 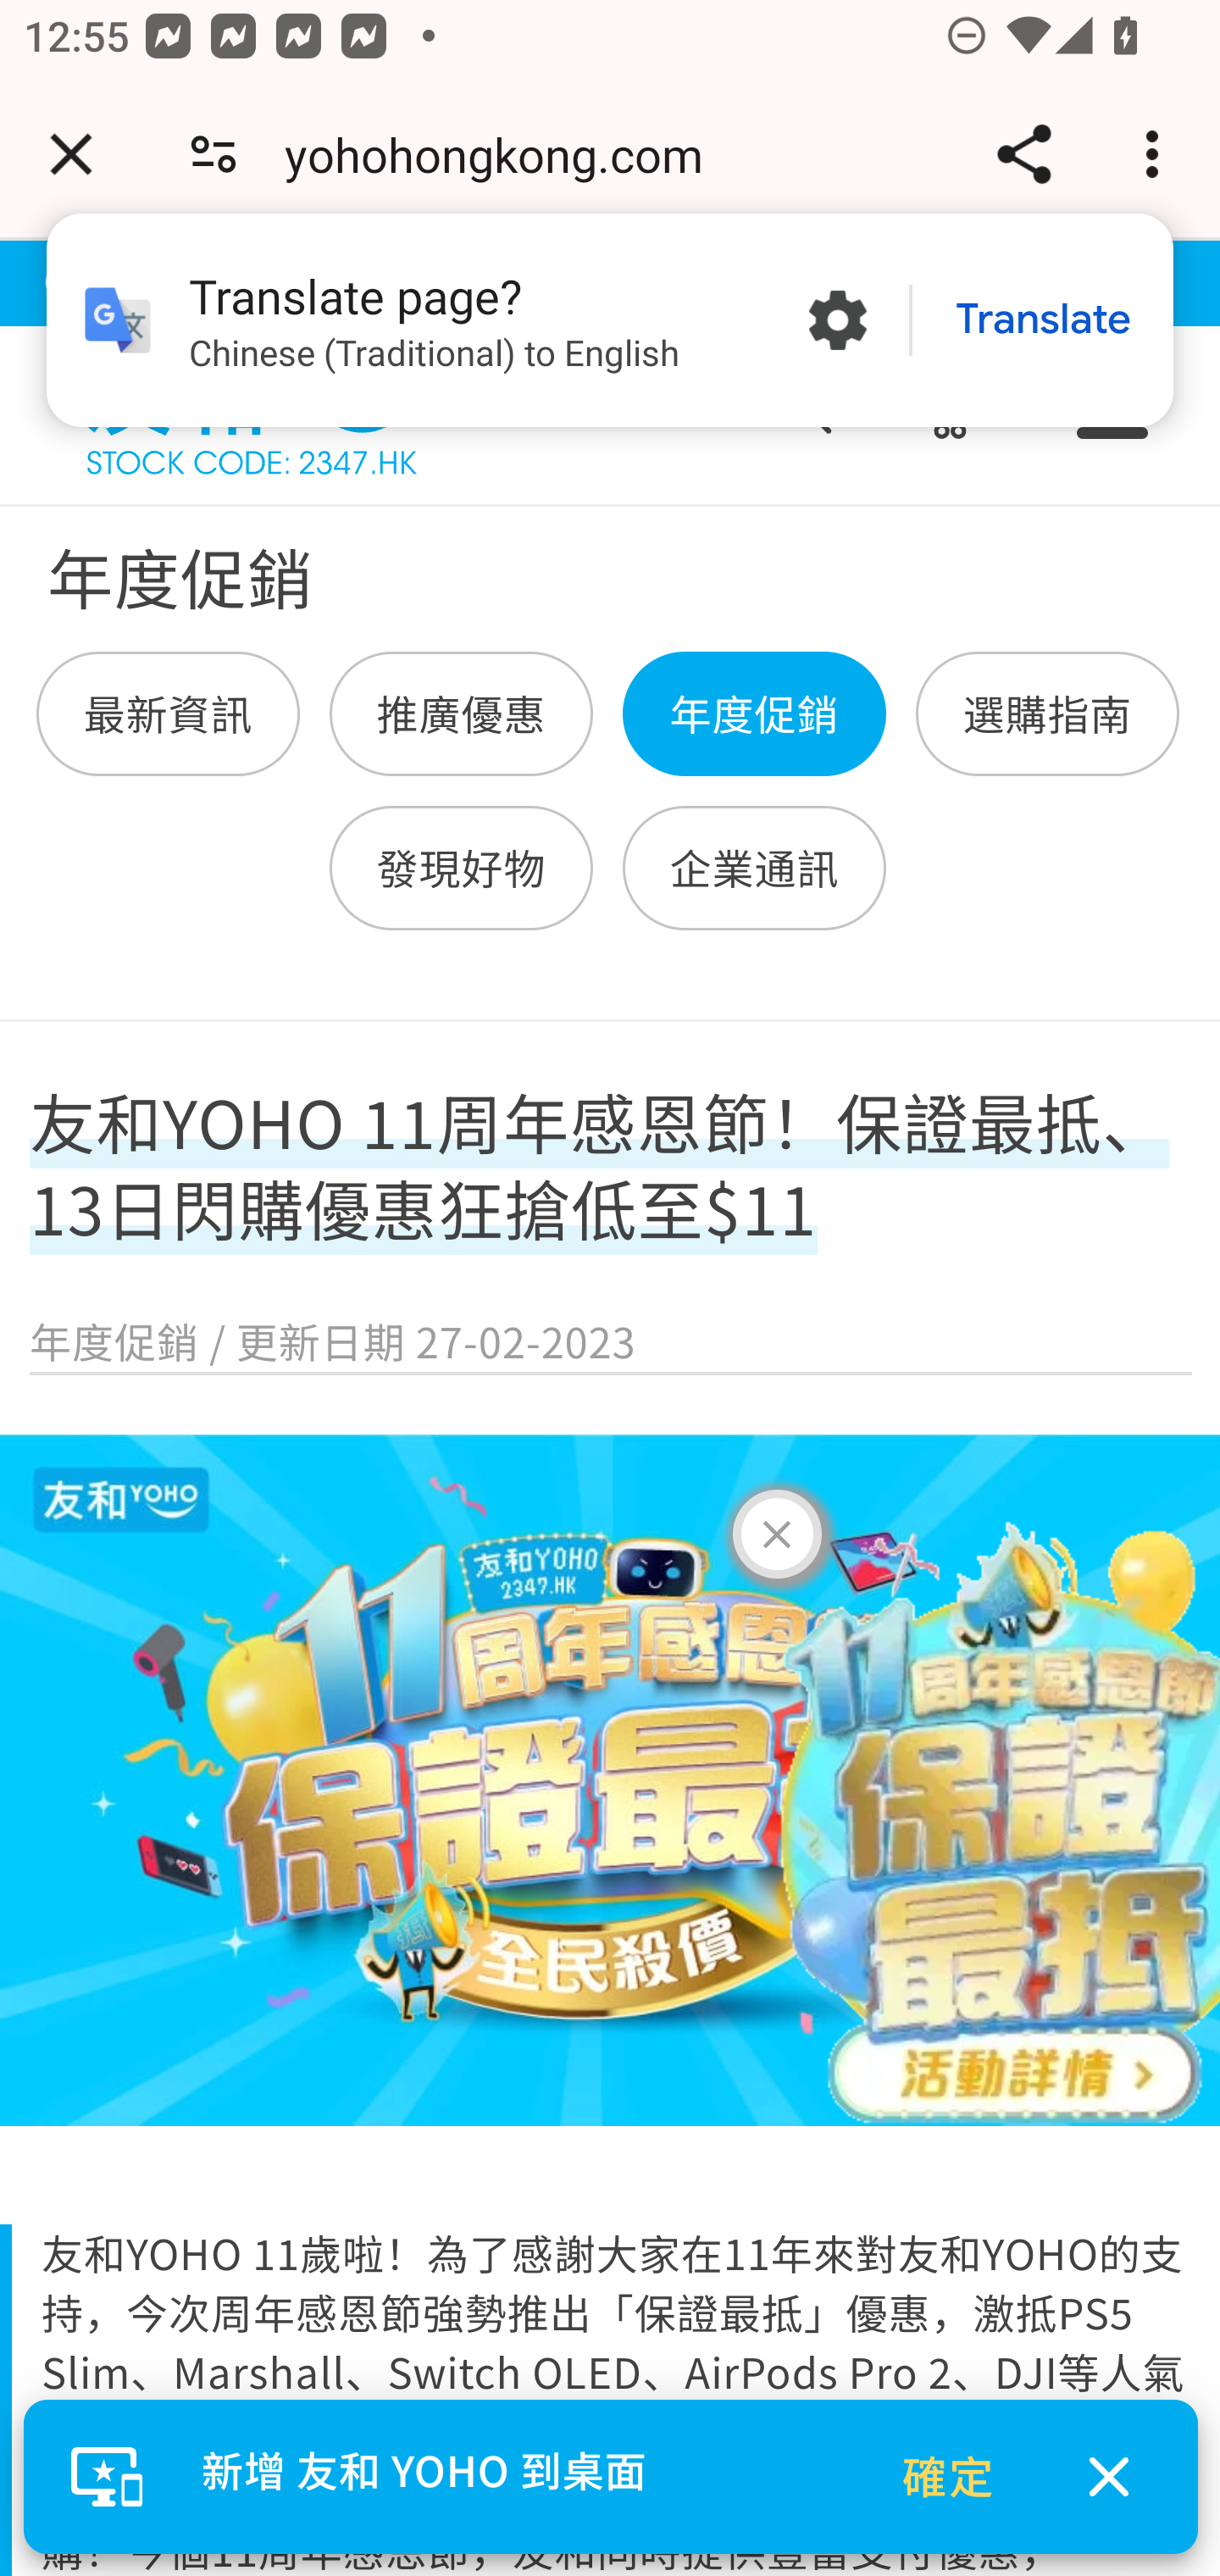 I want to click on 選購指南, so click(x=1046, y=715).